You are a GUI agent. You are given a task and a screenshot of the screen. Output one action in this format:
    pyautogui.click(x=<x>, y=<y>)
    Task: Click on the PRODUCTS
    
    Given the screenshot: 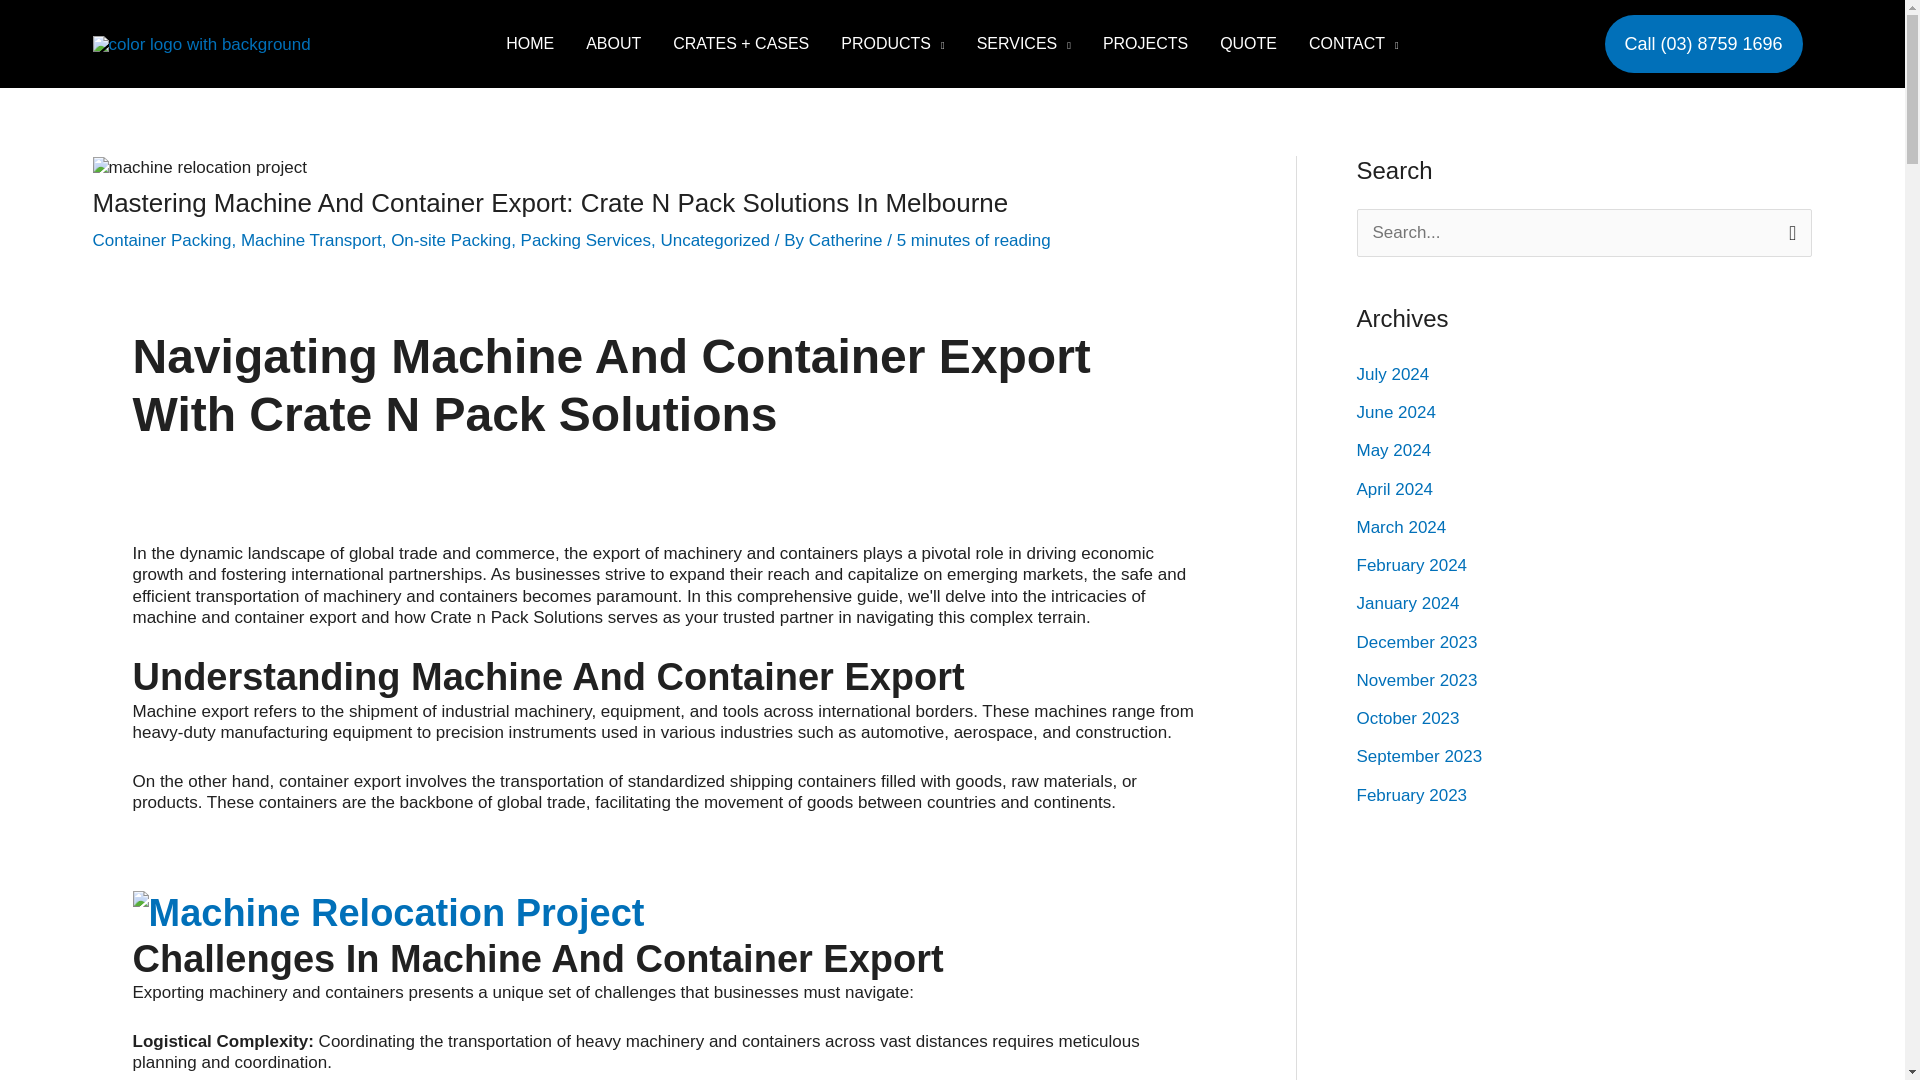 What is the action you would take?
    pyautogui.click(x=892, y=44)
    